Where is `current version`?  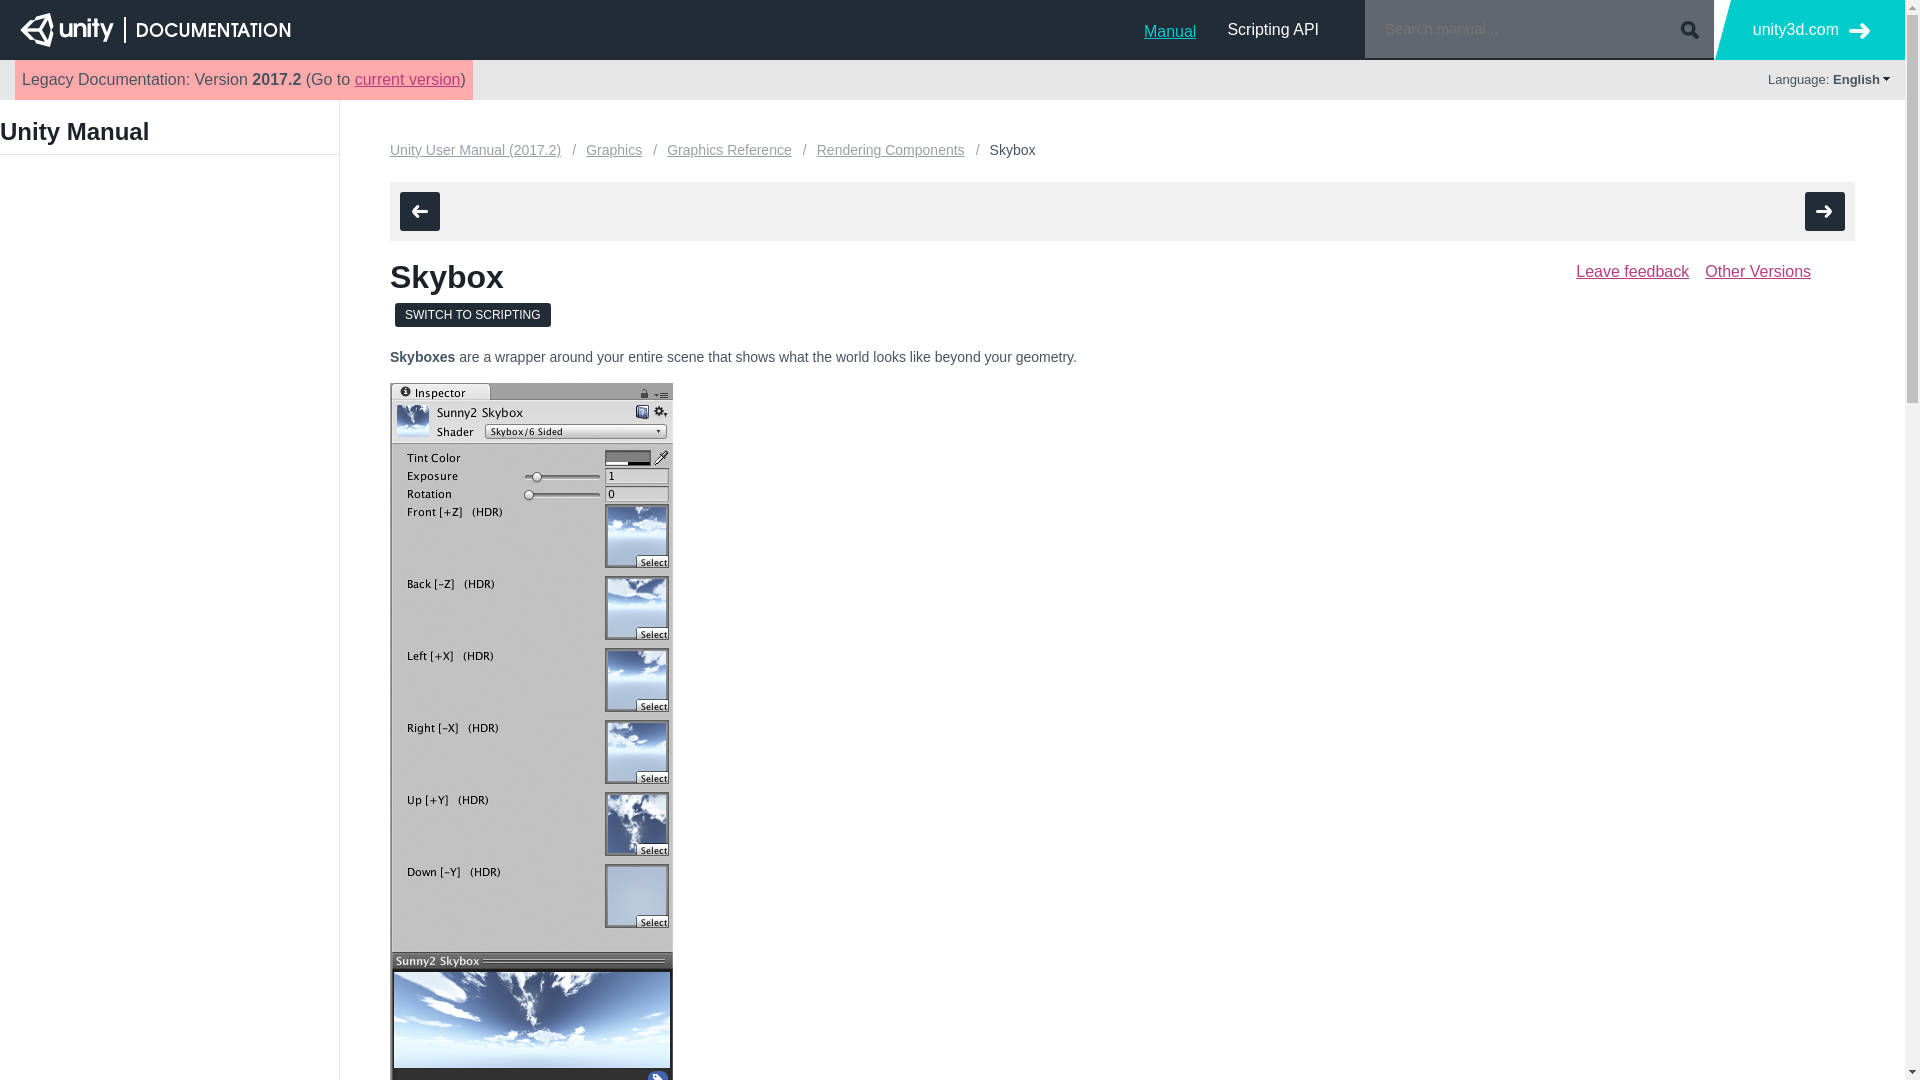 current version is located at coordinates (408, 79).